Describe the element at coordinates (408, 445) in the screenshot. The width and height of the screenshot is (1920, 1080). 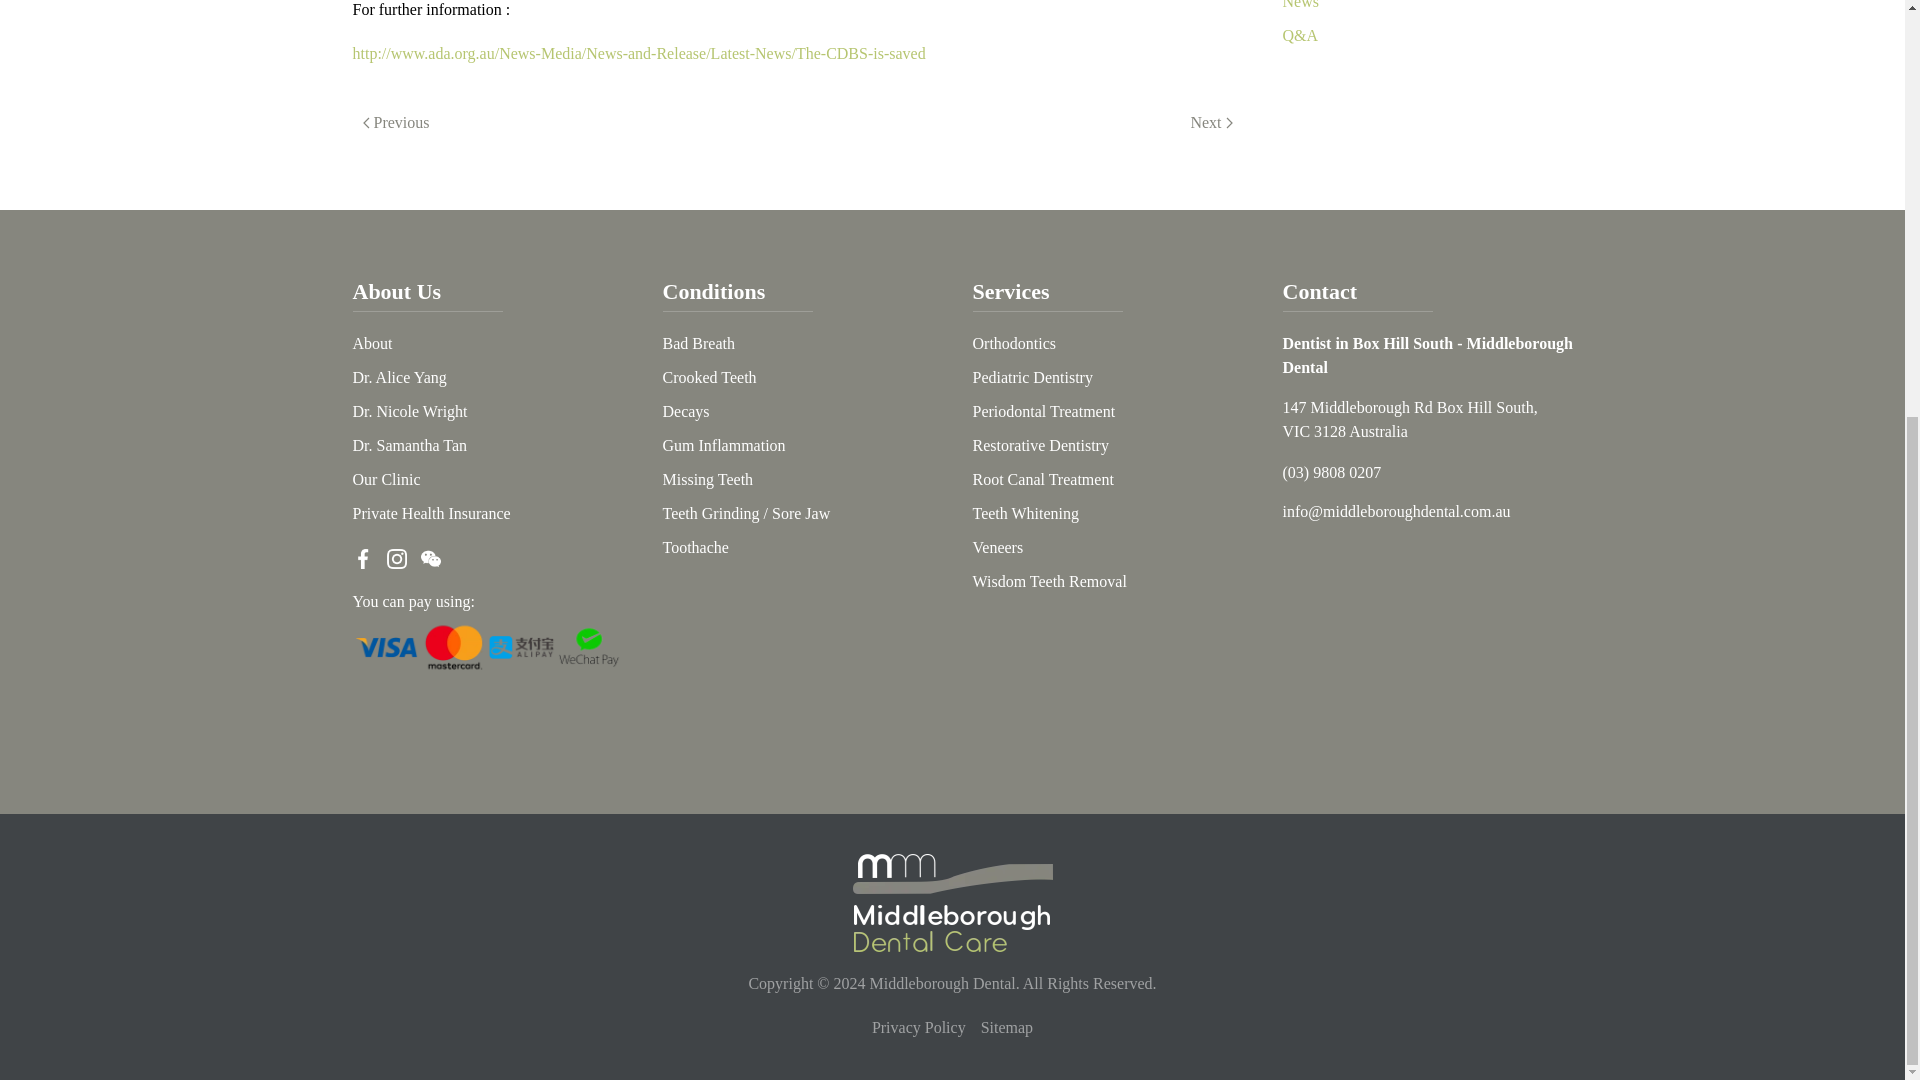
I see `Dr. Samantha Tan` at that location.